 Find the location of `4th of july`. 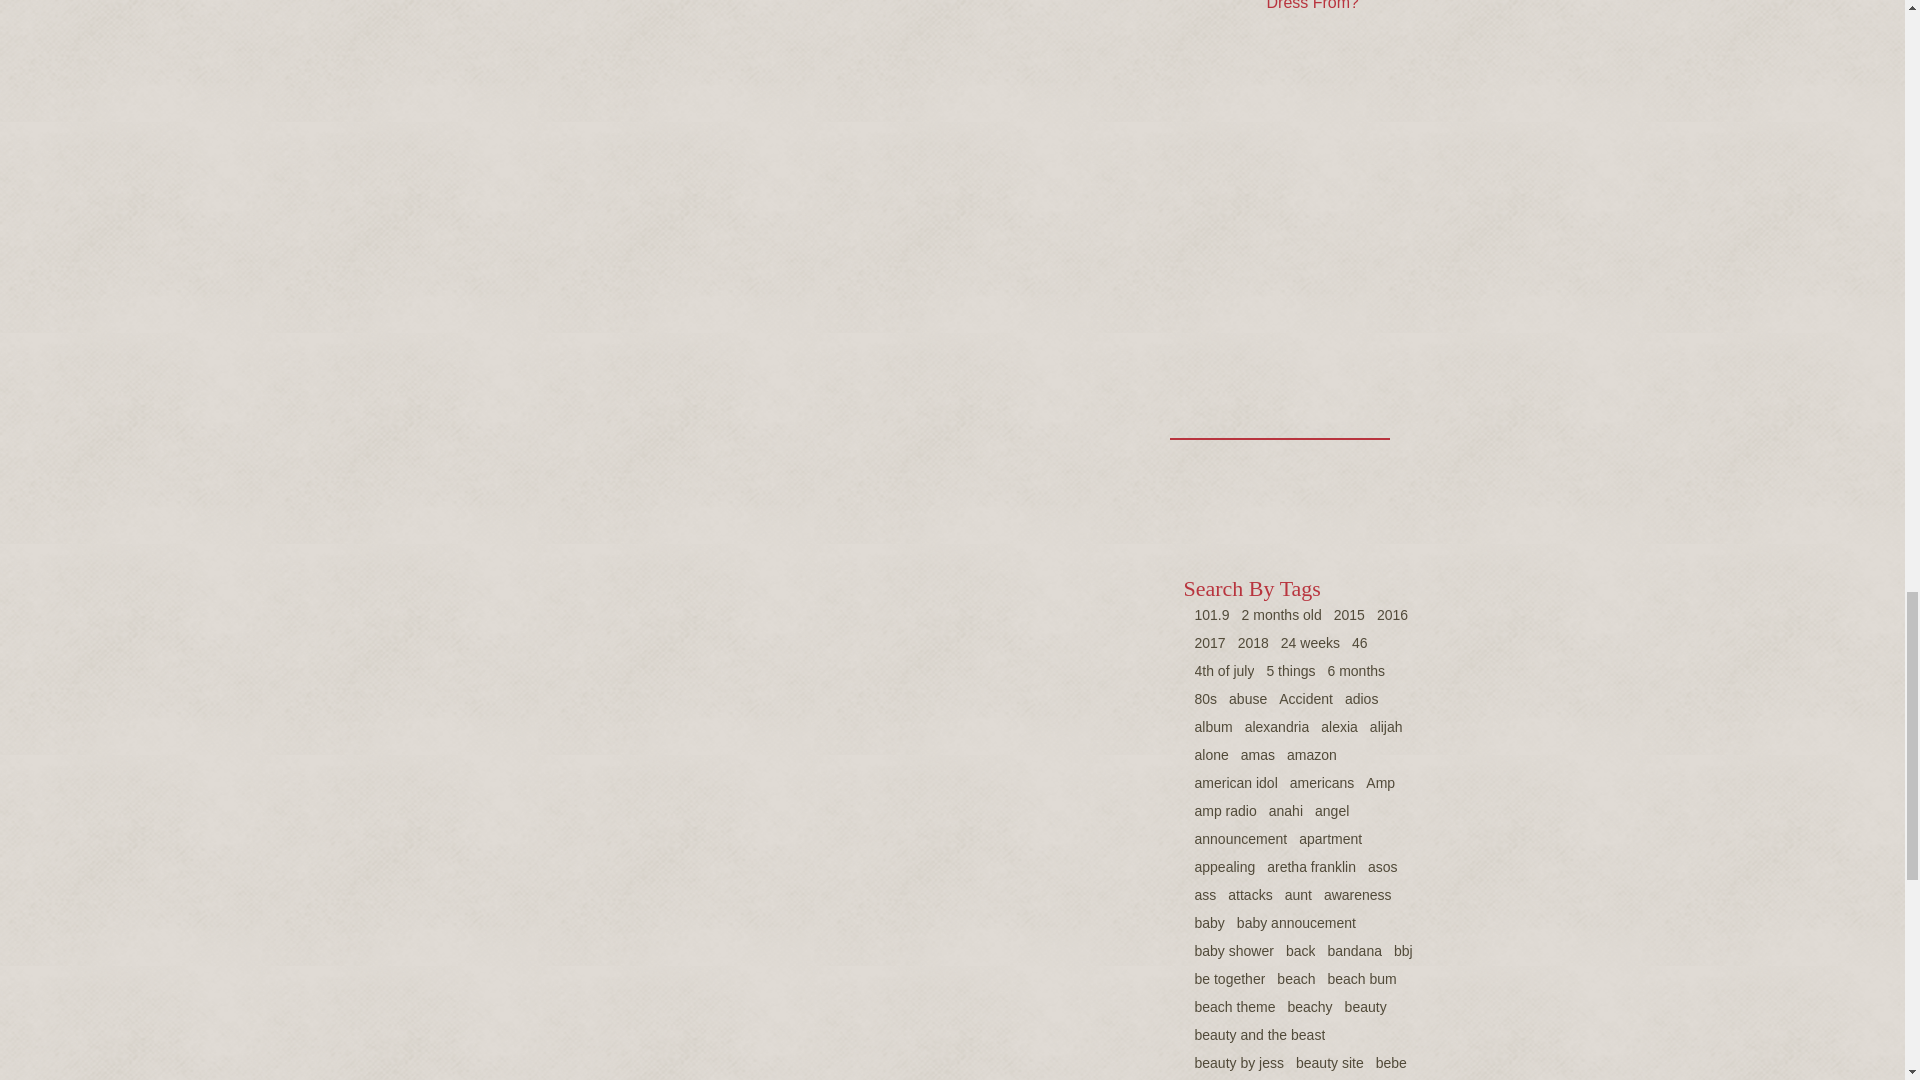

4th of july is located at coordinates (1224, 671).